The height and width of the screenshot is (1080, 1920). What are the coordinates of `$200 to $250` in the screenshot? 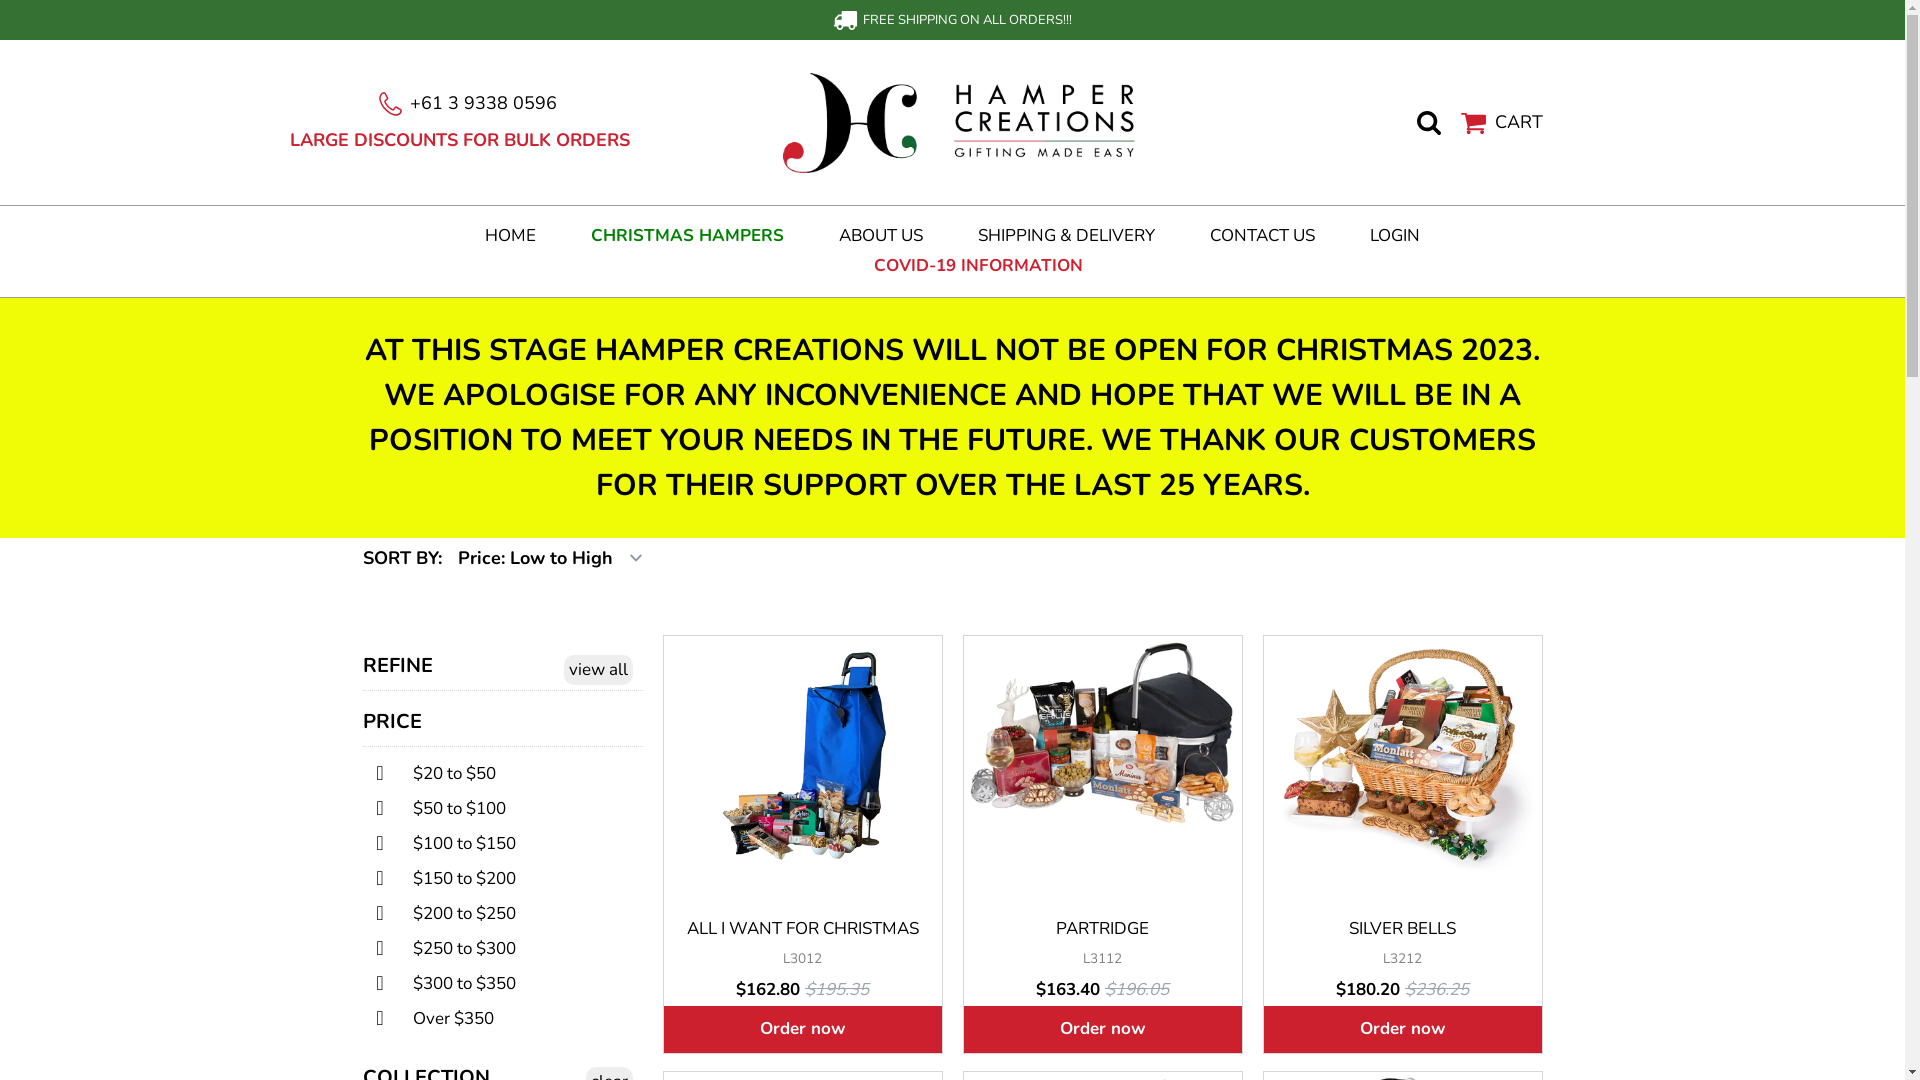 It's located at (454, 914).